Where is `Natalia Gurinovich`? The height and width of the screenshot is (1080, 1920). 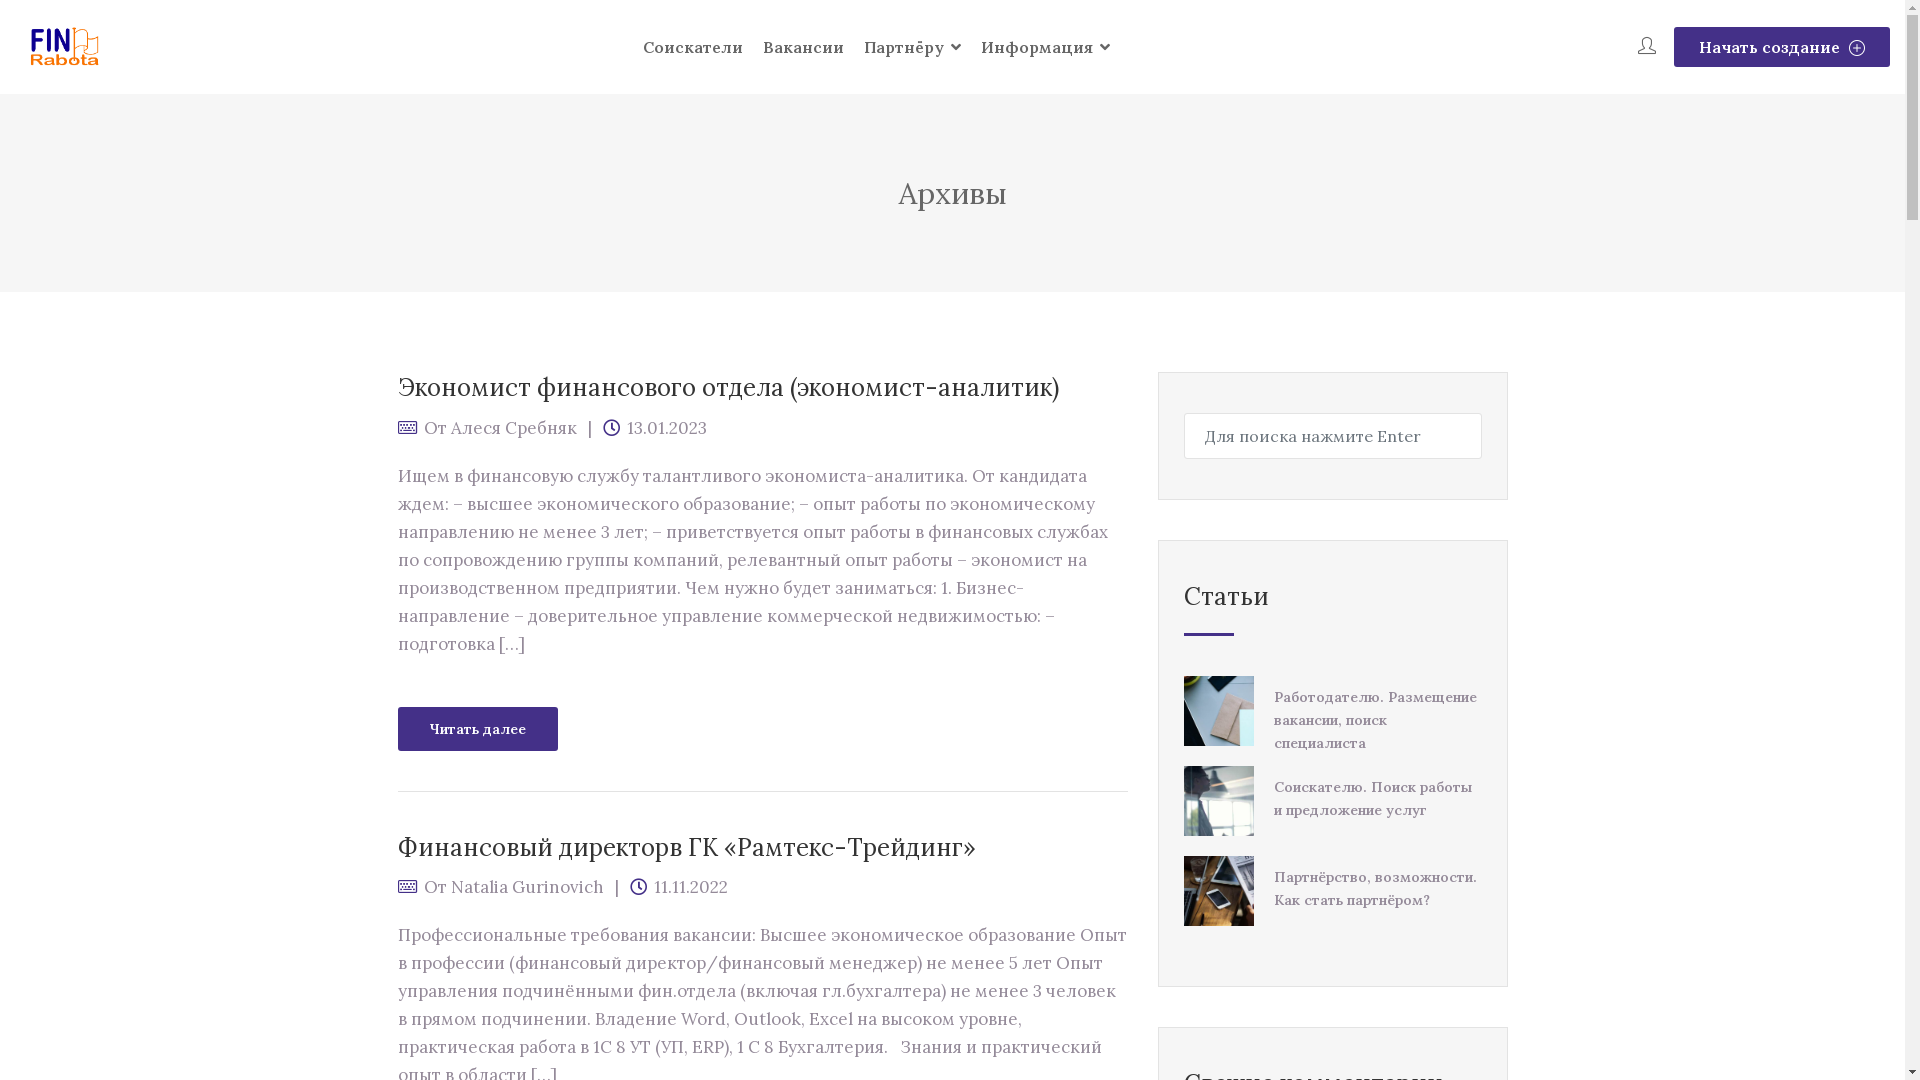 Natalia Gurinovich is located at coordinates (526, 887).